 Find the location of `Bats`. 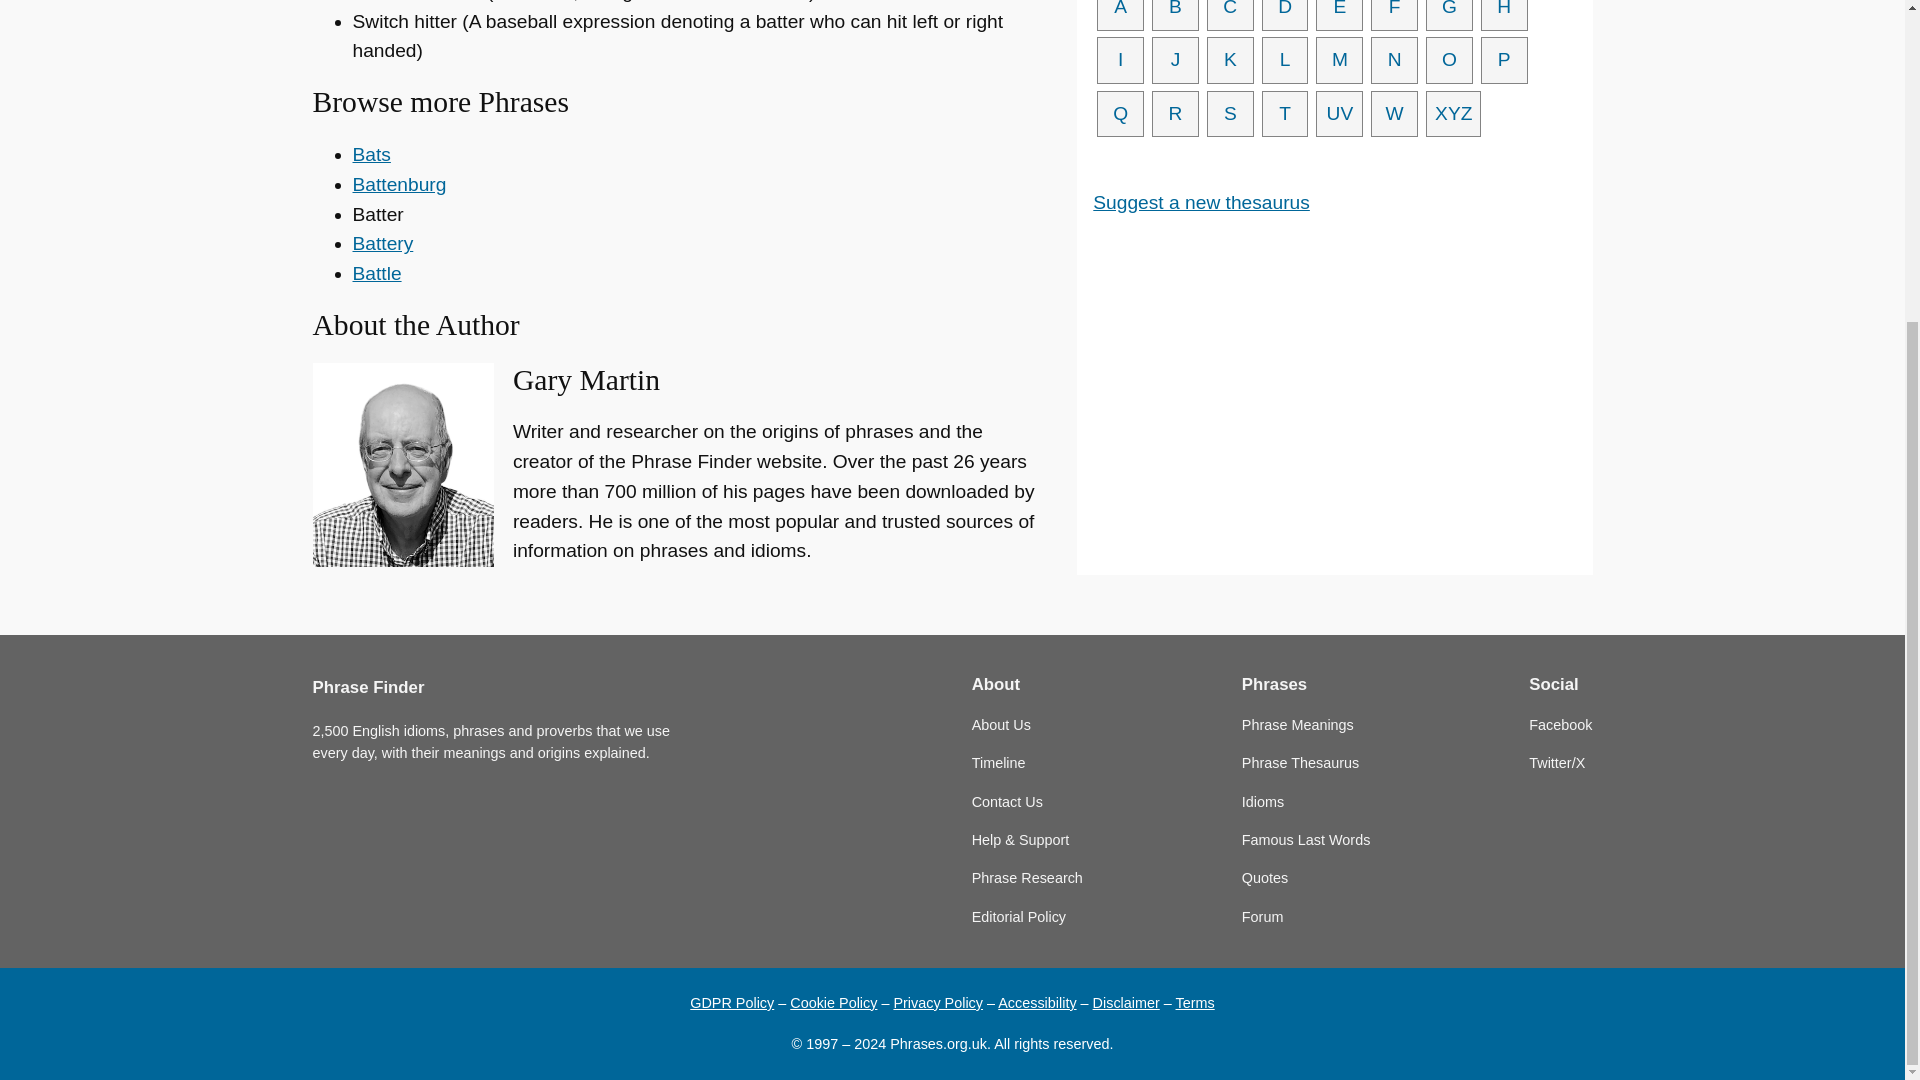

Bats is located at coordinates (370, 154).